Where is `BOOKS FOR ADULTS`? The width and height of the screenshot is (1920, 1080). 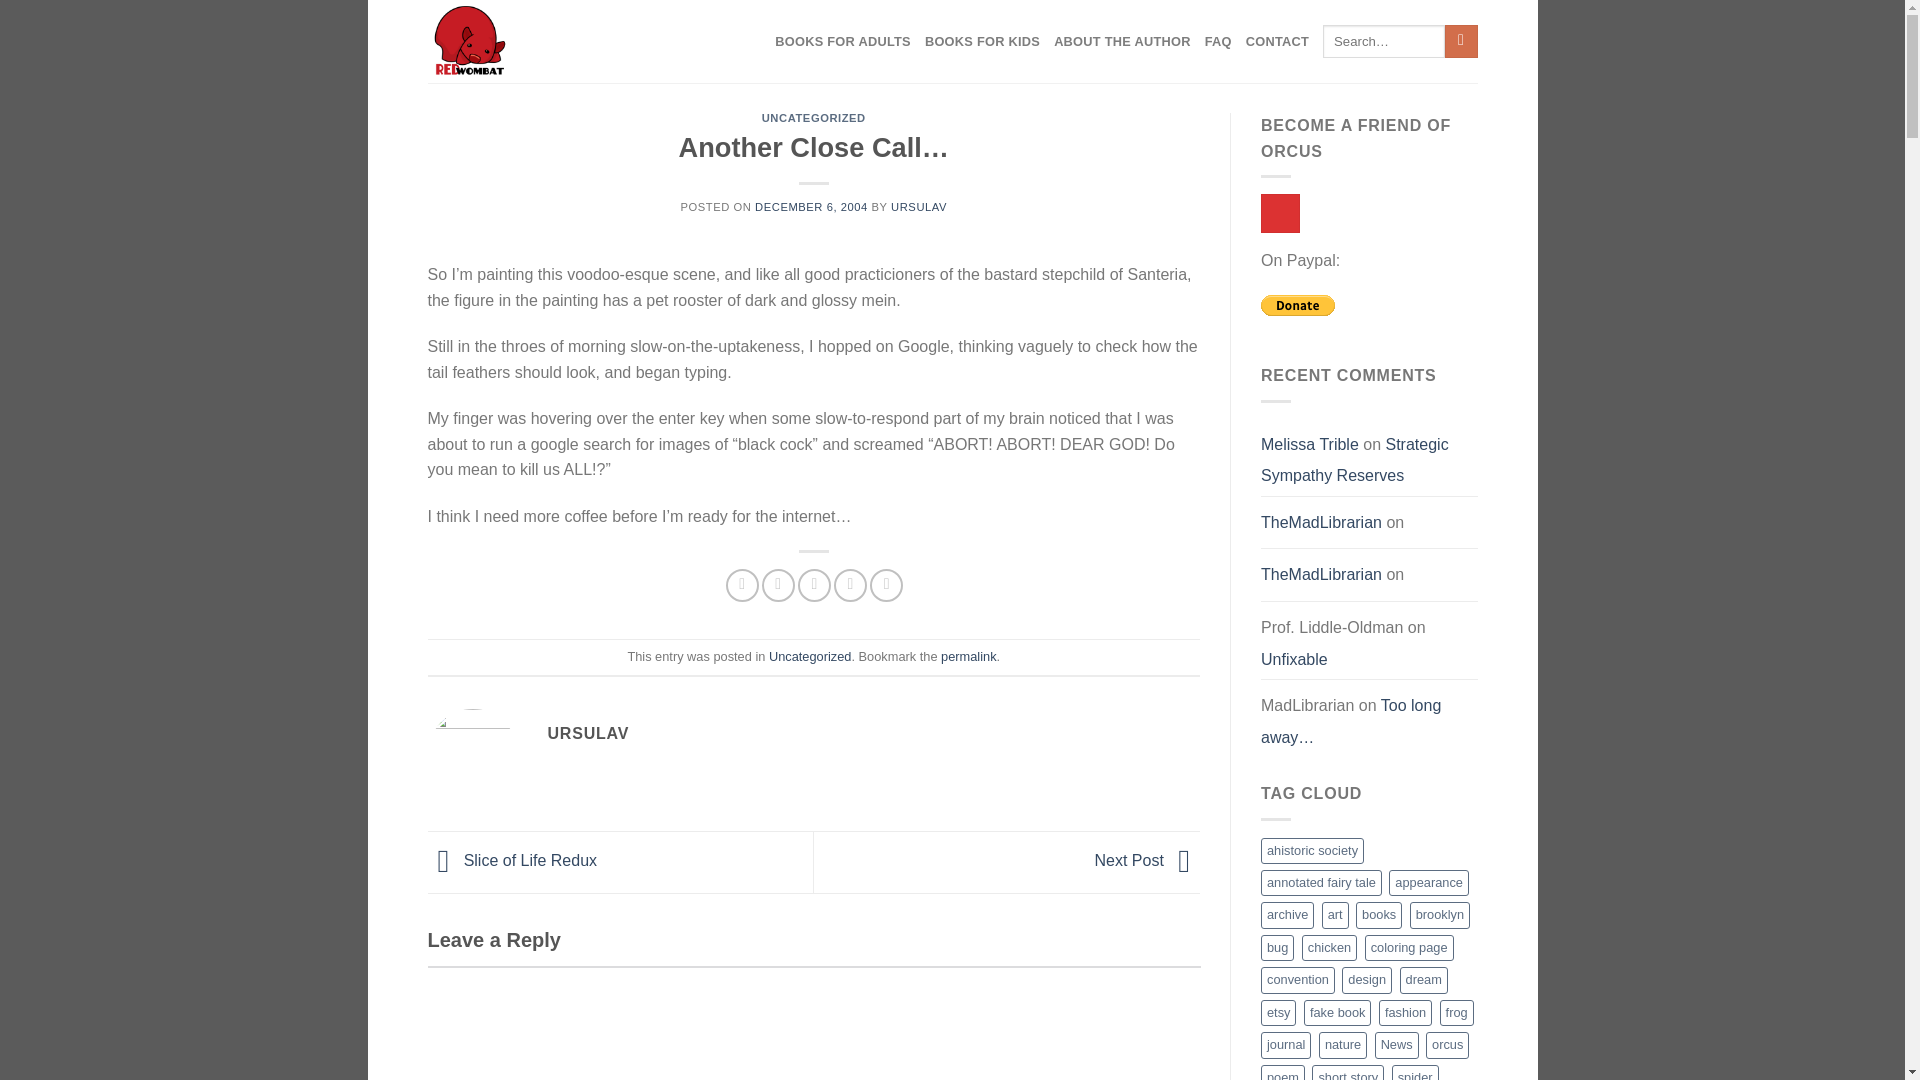 BOOKS FOR ADULTS is located at coordinates (842, 42).